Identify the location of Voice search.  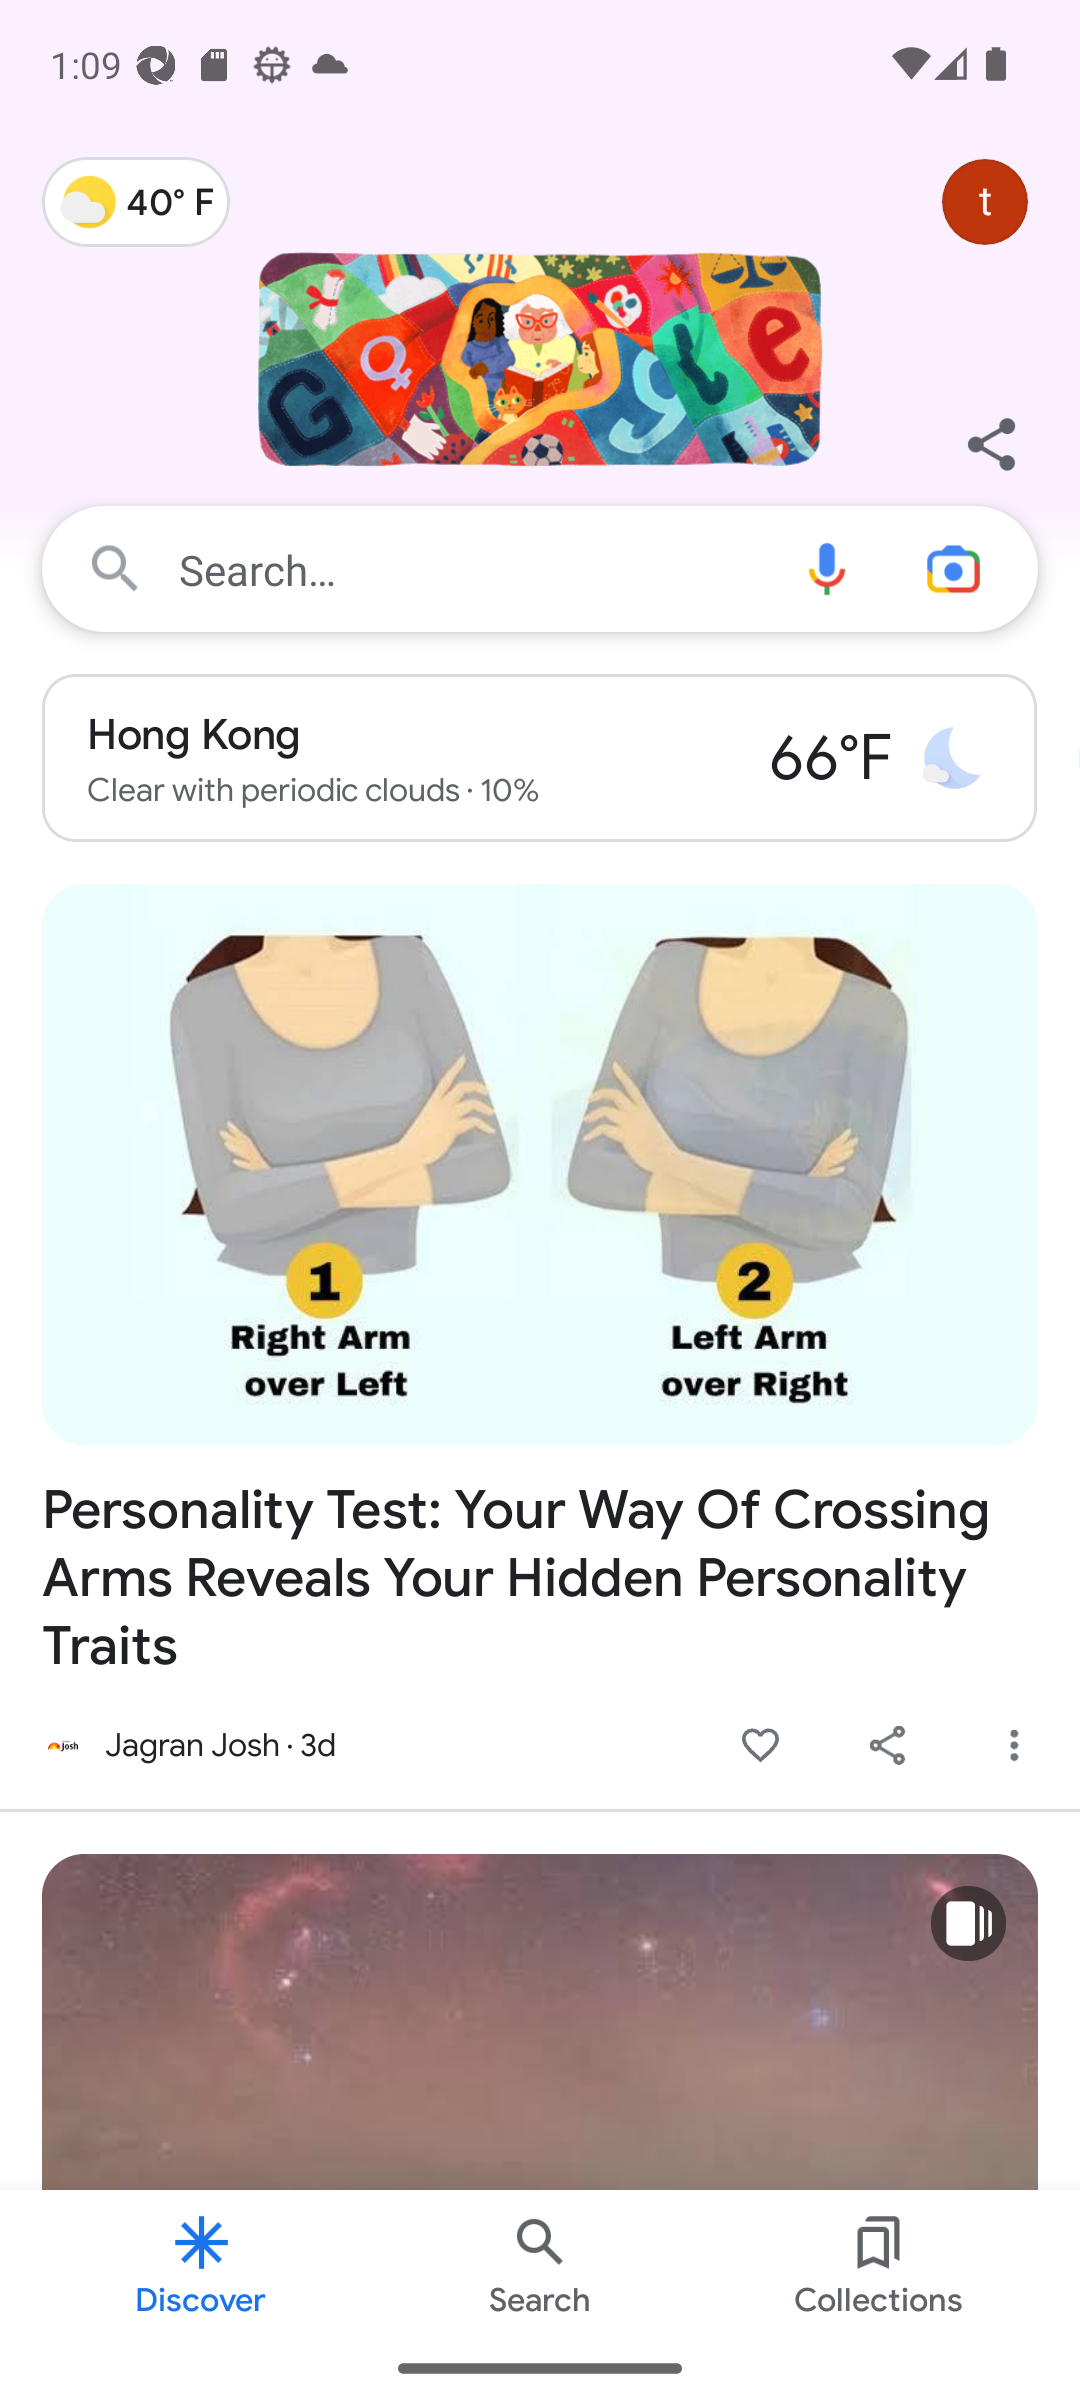
(826, 568).